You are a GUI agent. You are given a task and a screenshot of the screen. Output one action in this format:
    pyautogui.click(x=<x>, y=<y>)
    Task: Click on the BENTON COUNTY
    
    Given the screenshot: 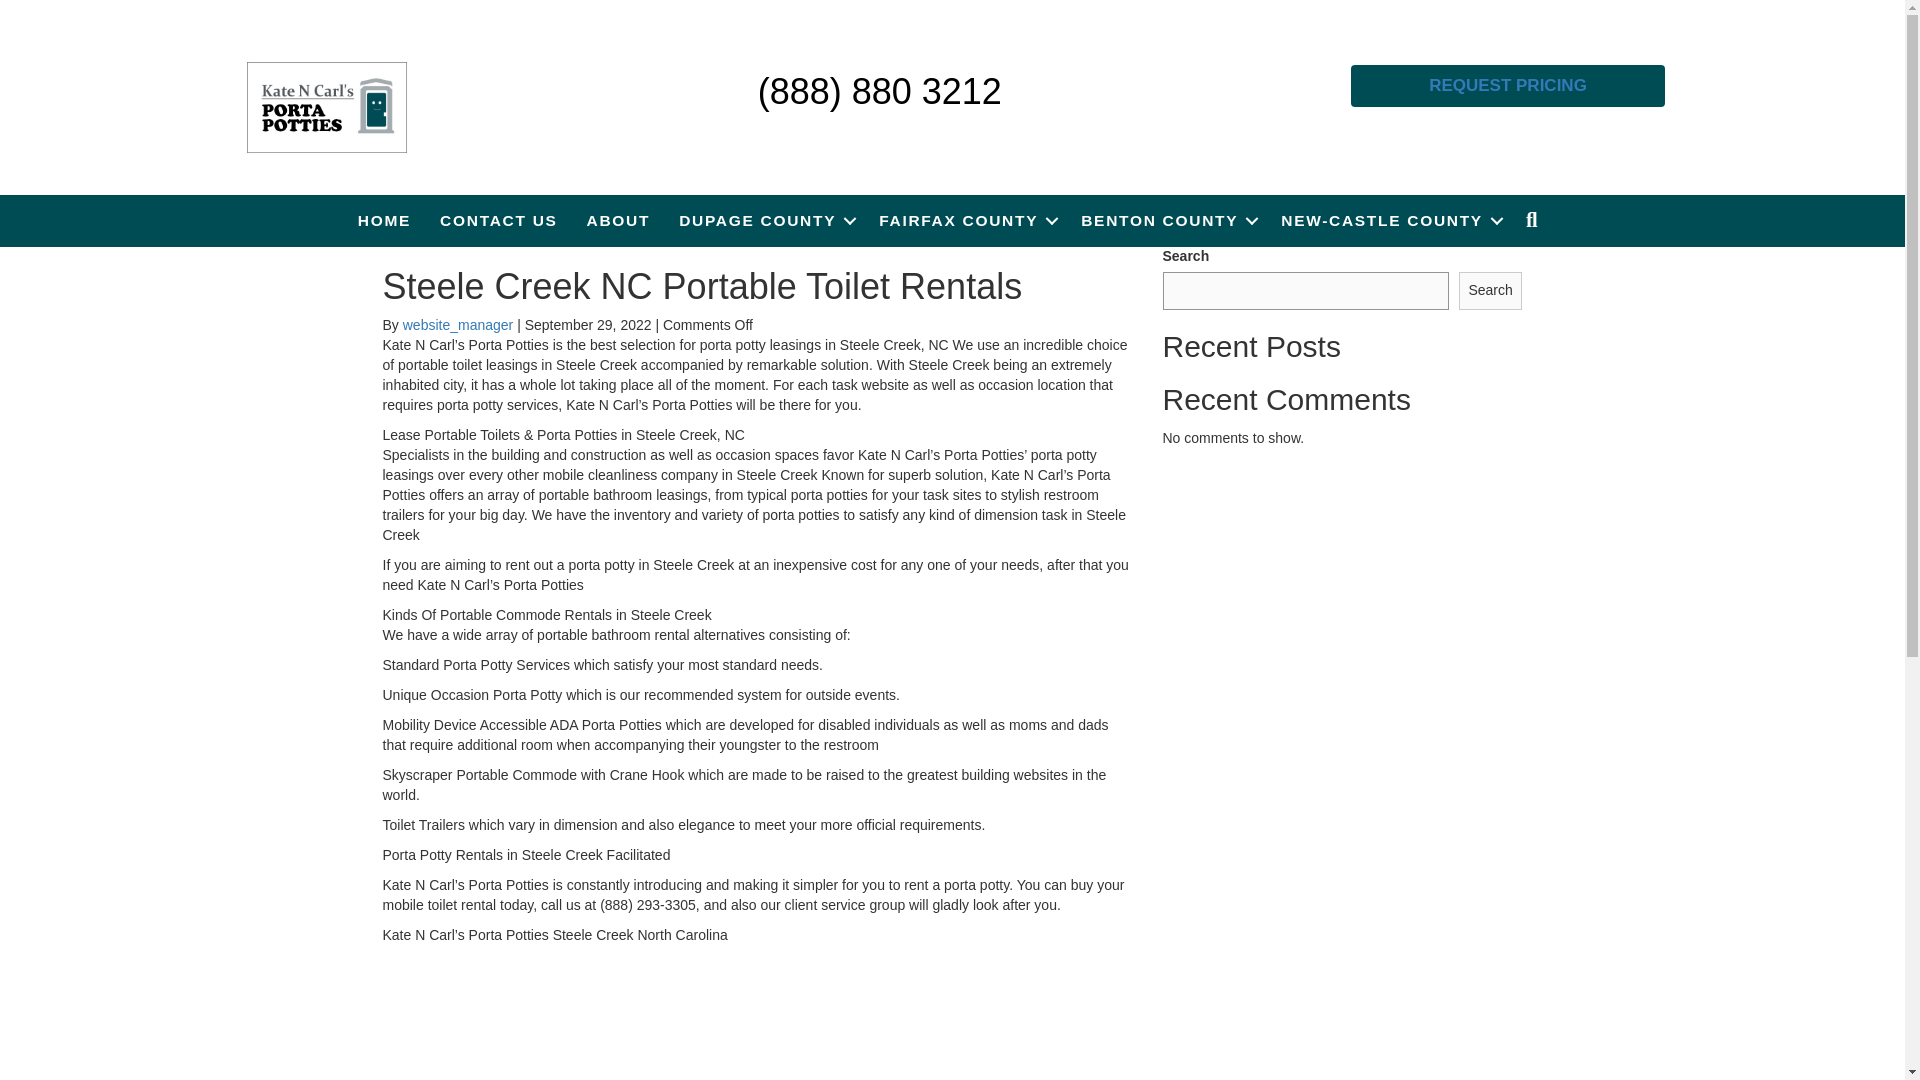 What is the action you would take?
    pyautogui.click(x=1166, y=220)
    